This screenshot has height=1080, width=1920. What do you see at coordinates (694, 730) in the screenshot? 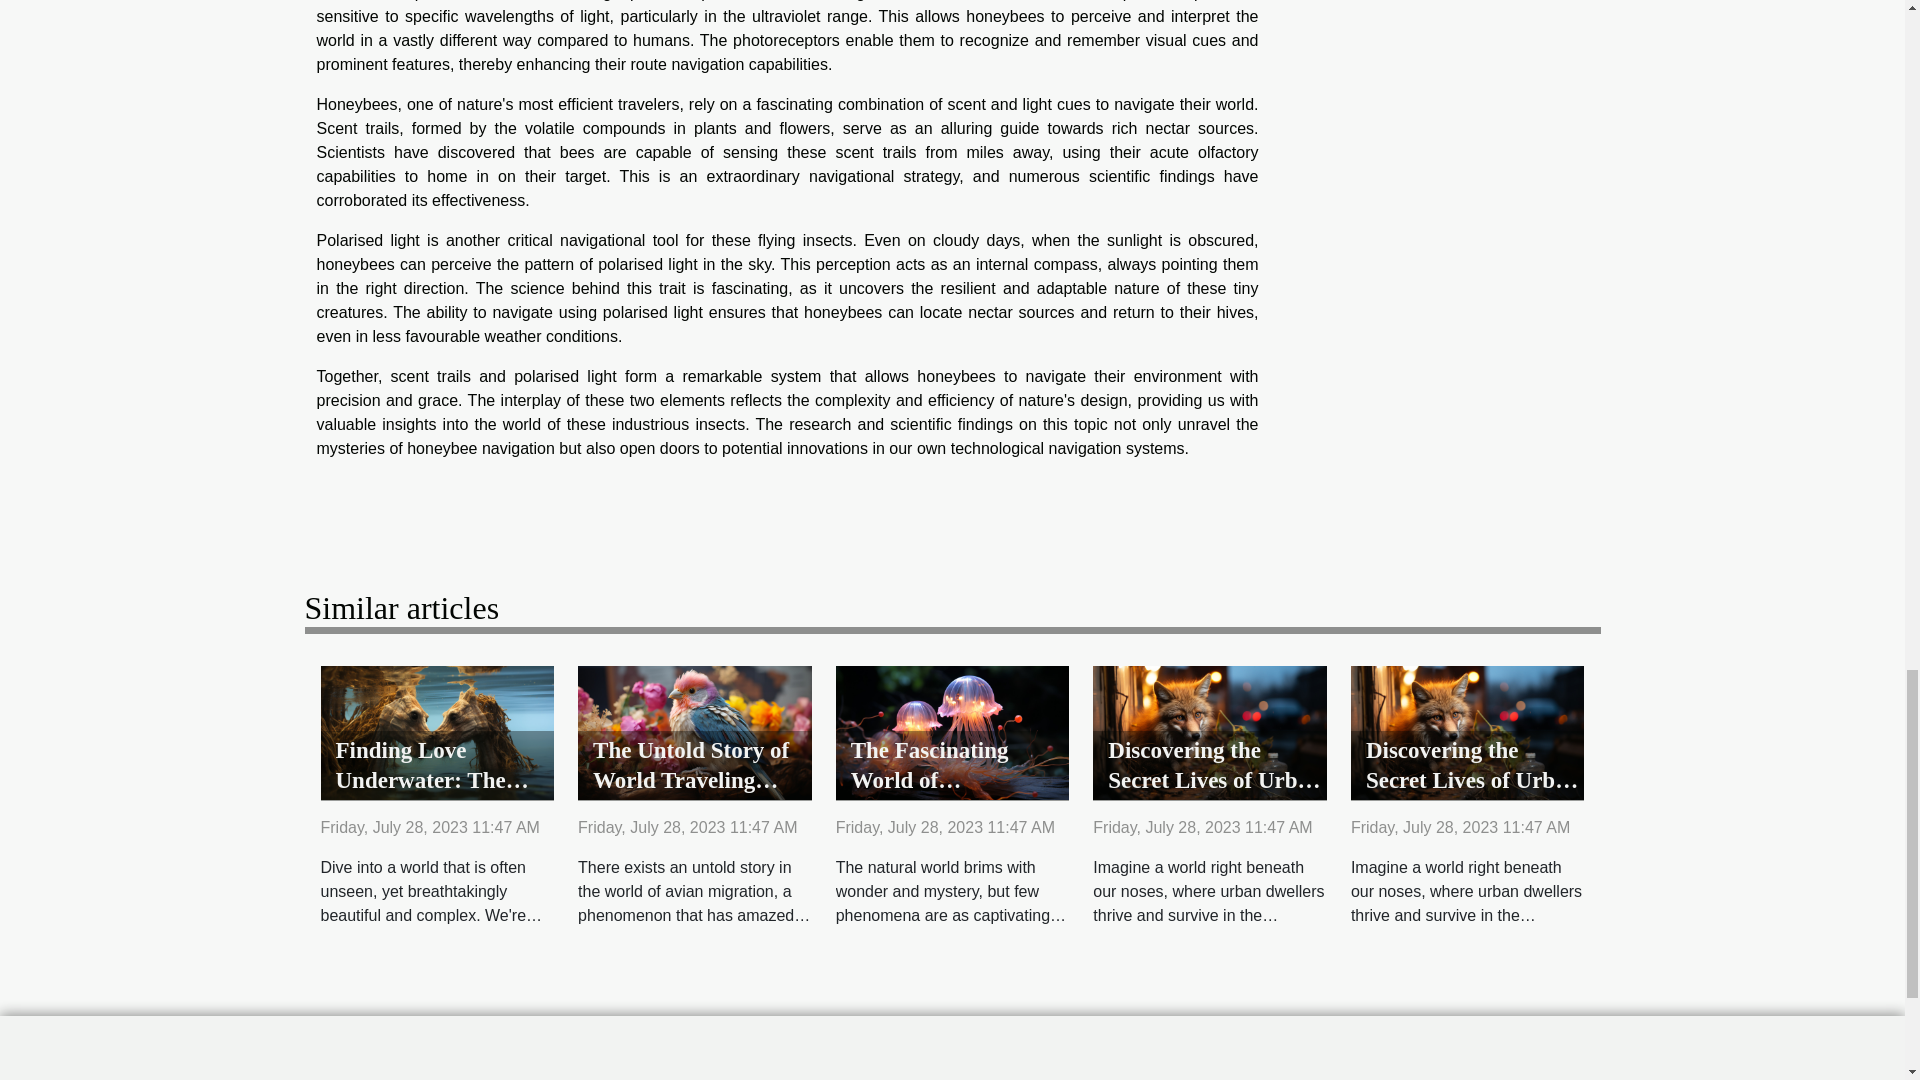
I see `The Untold Story of World Traveling Birds` at bounding box center [694, 730].